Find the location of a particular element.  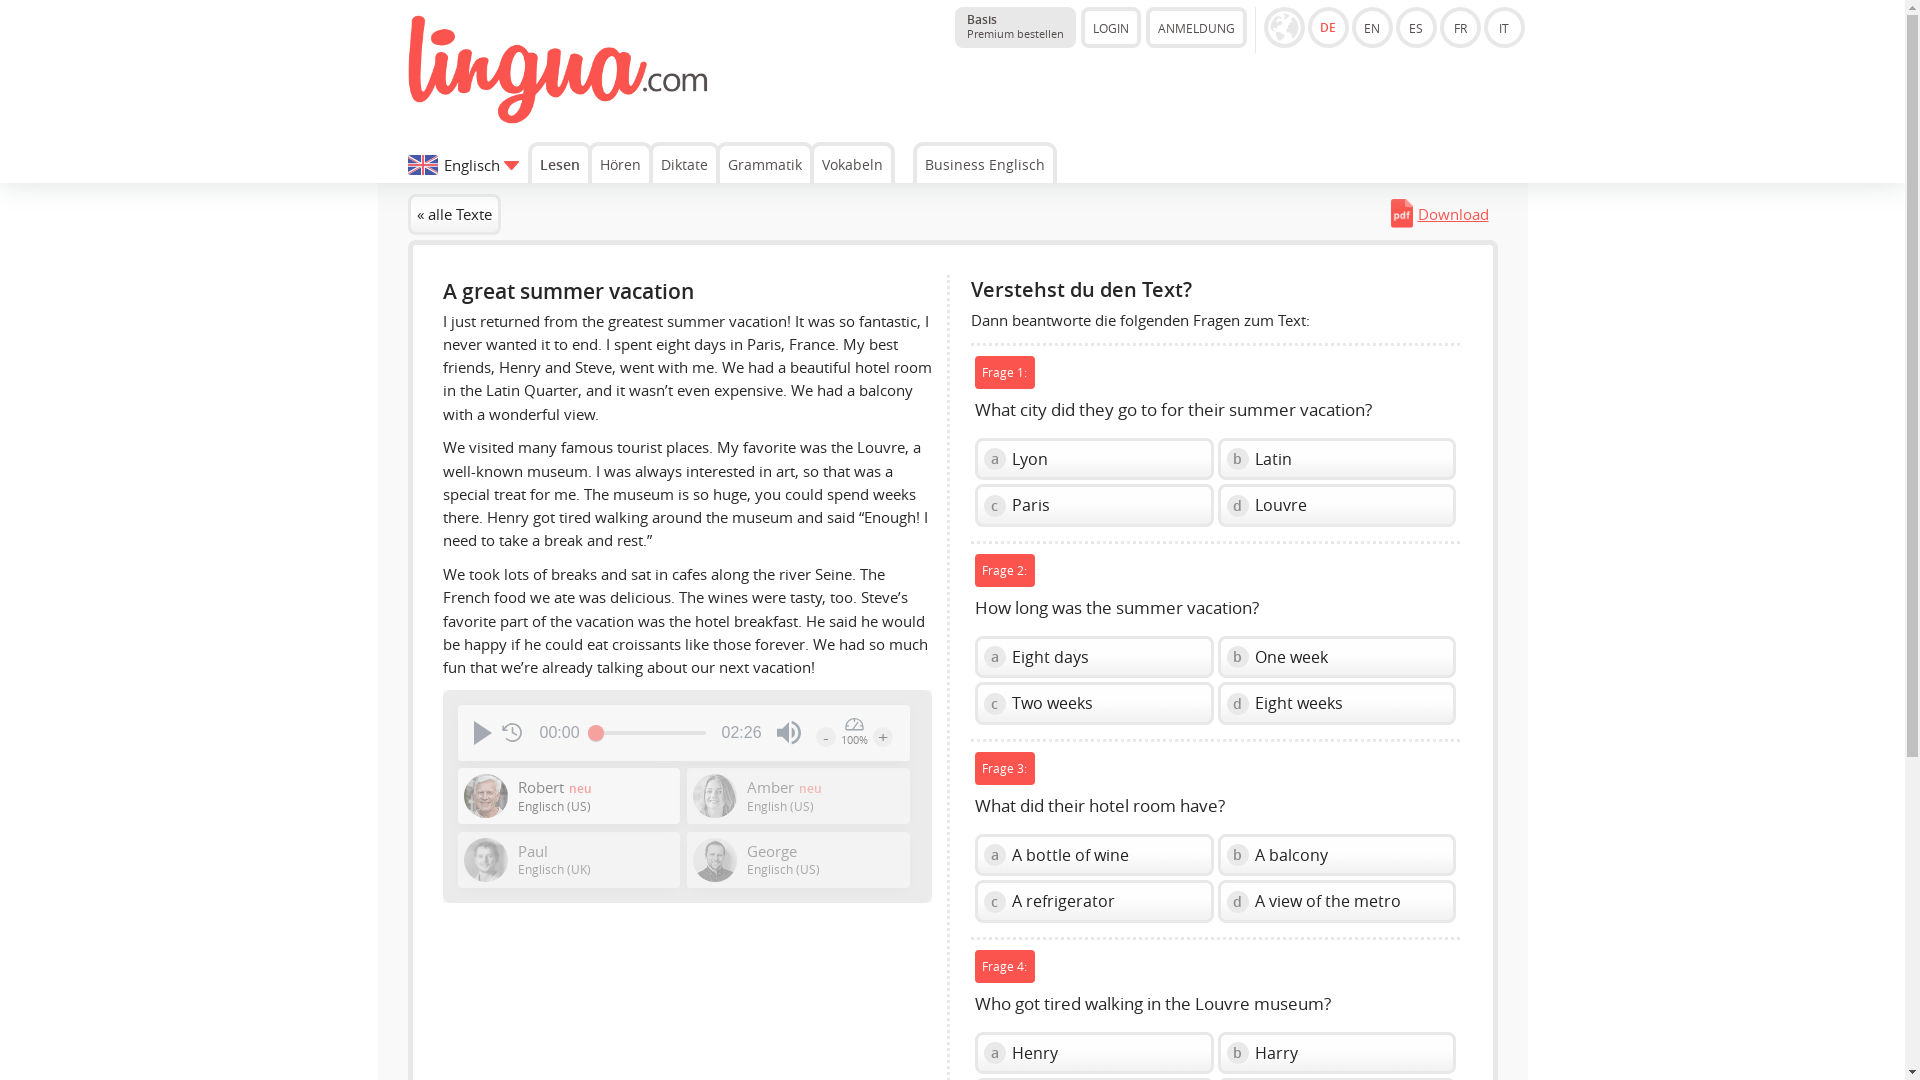

Grammatik is located at coordinates (985, 162).